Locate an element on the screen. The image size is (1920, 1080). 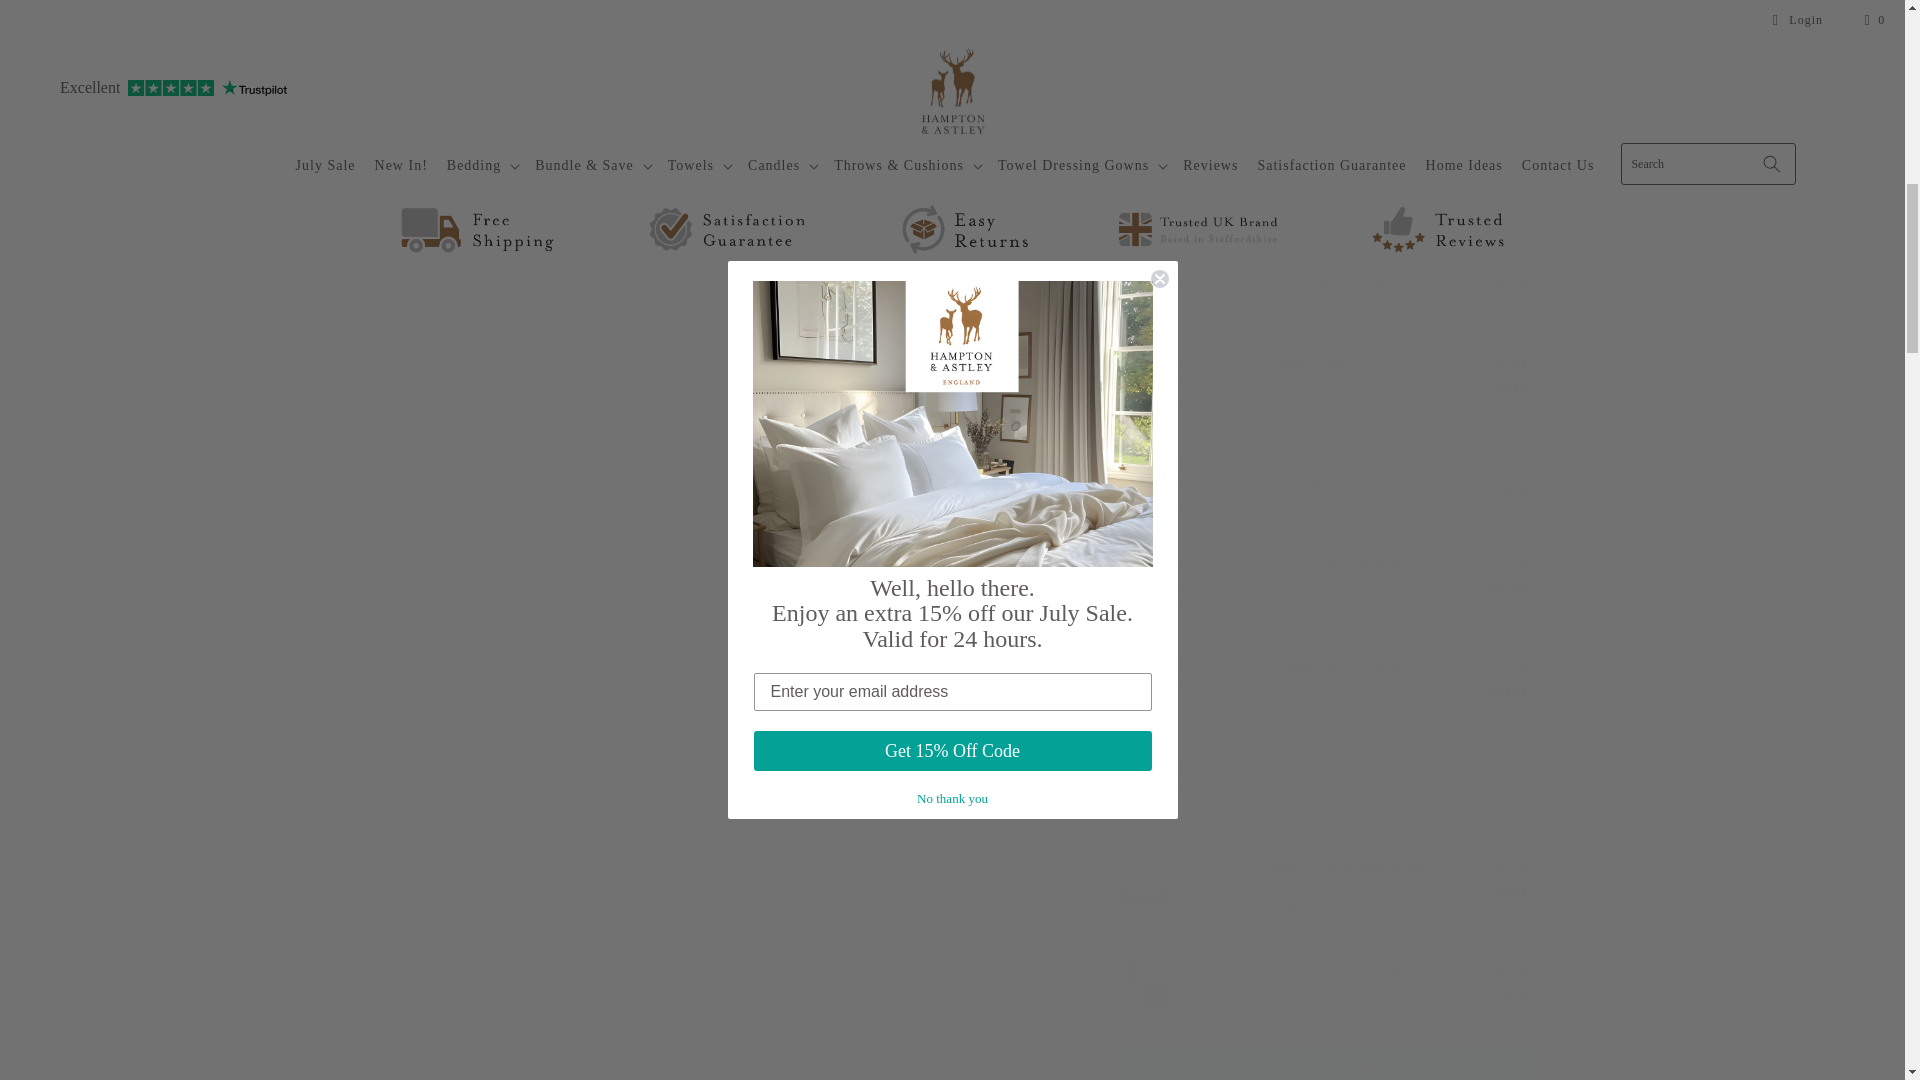
0 is located at coordinates (1488, 306).